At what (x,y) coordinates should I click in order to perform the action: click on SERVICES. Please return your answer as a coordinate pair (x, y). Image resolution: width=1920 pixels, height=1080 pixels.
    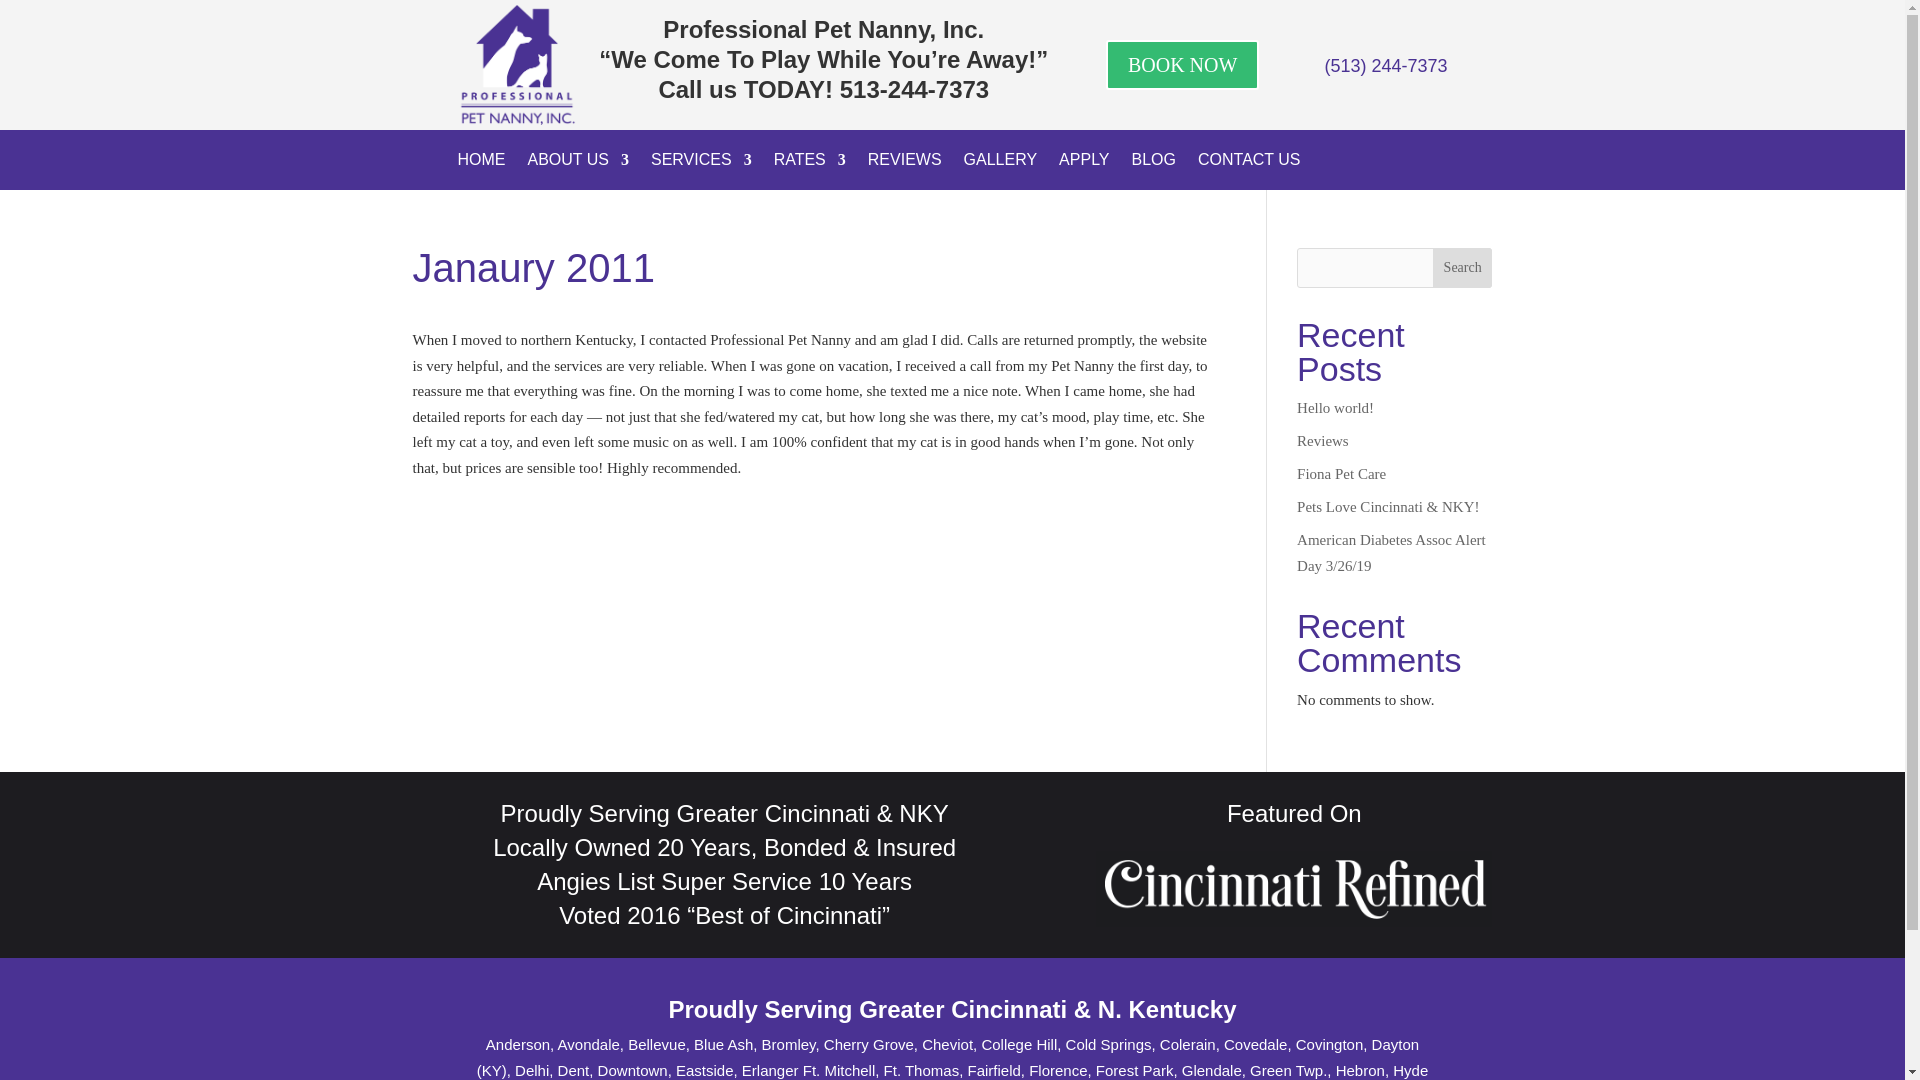
    Looking at the image, I should click on (701, 164).